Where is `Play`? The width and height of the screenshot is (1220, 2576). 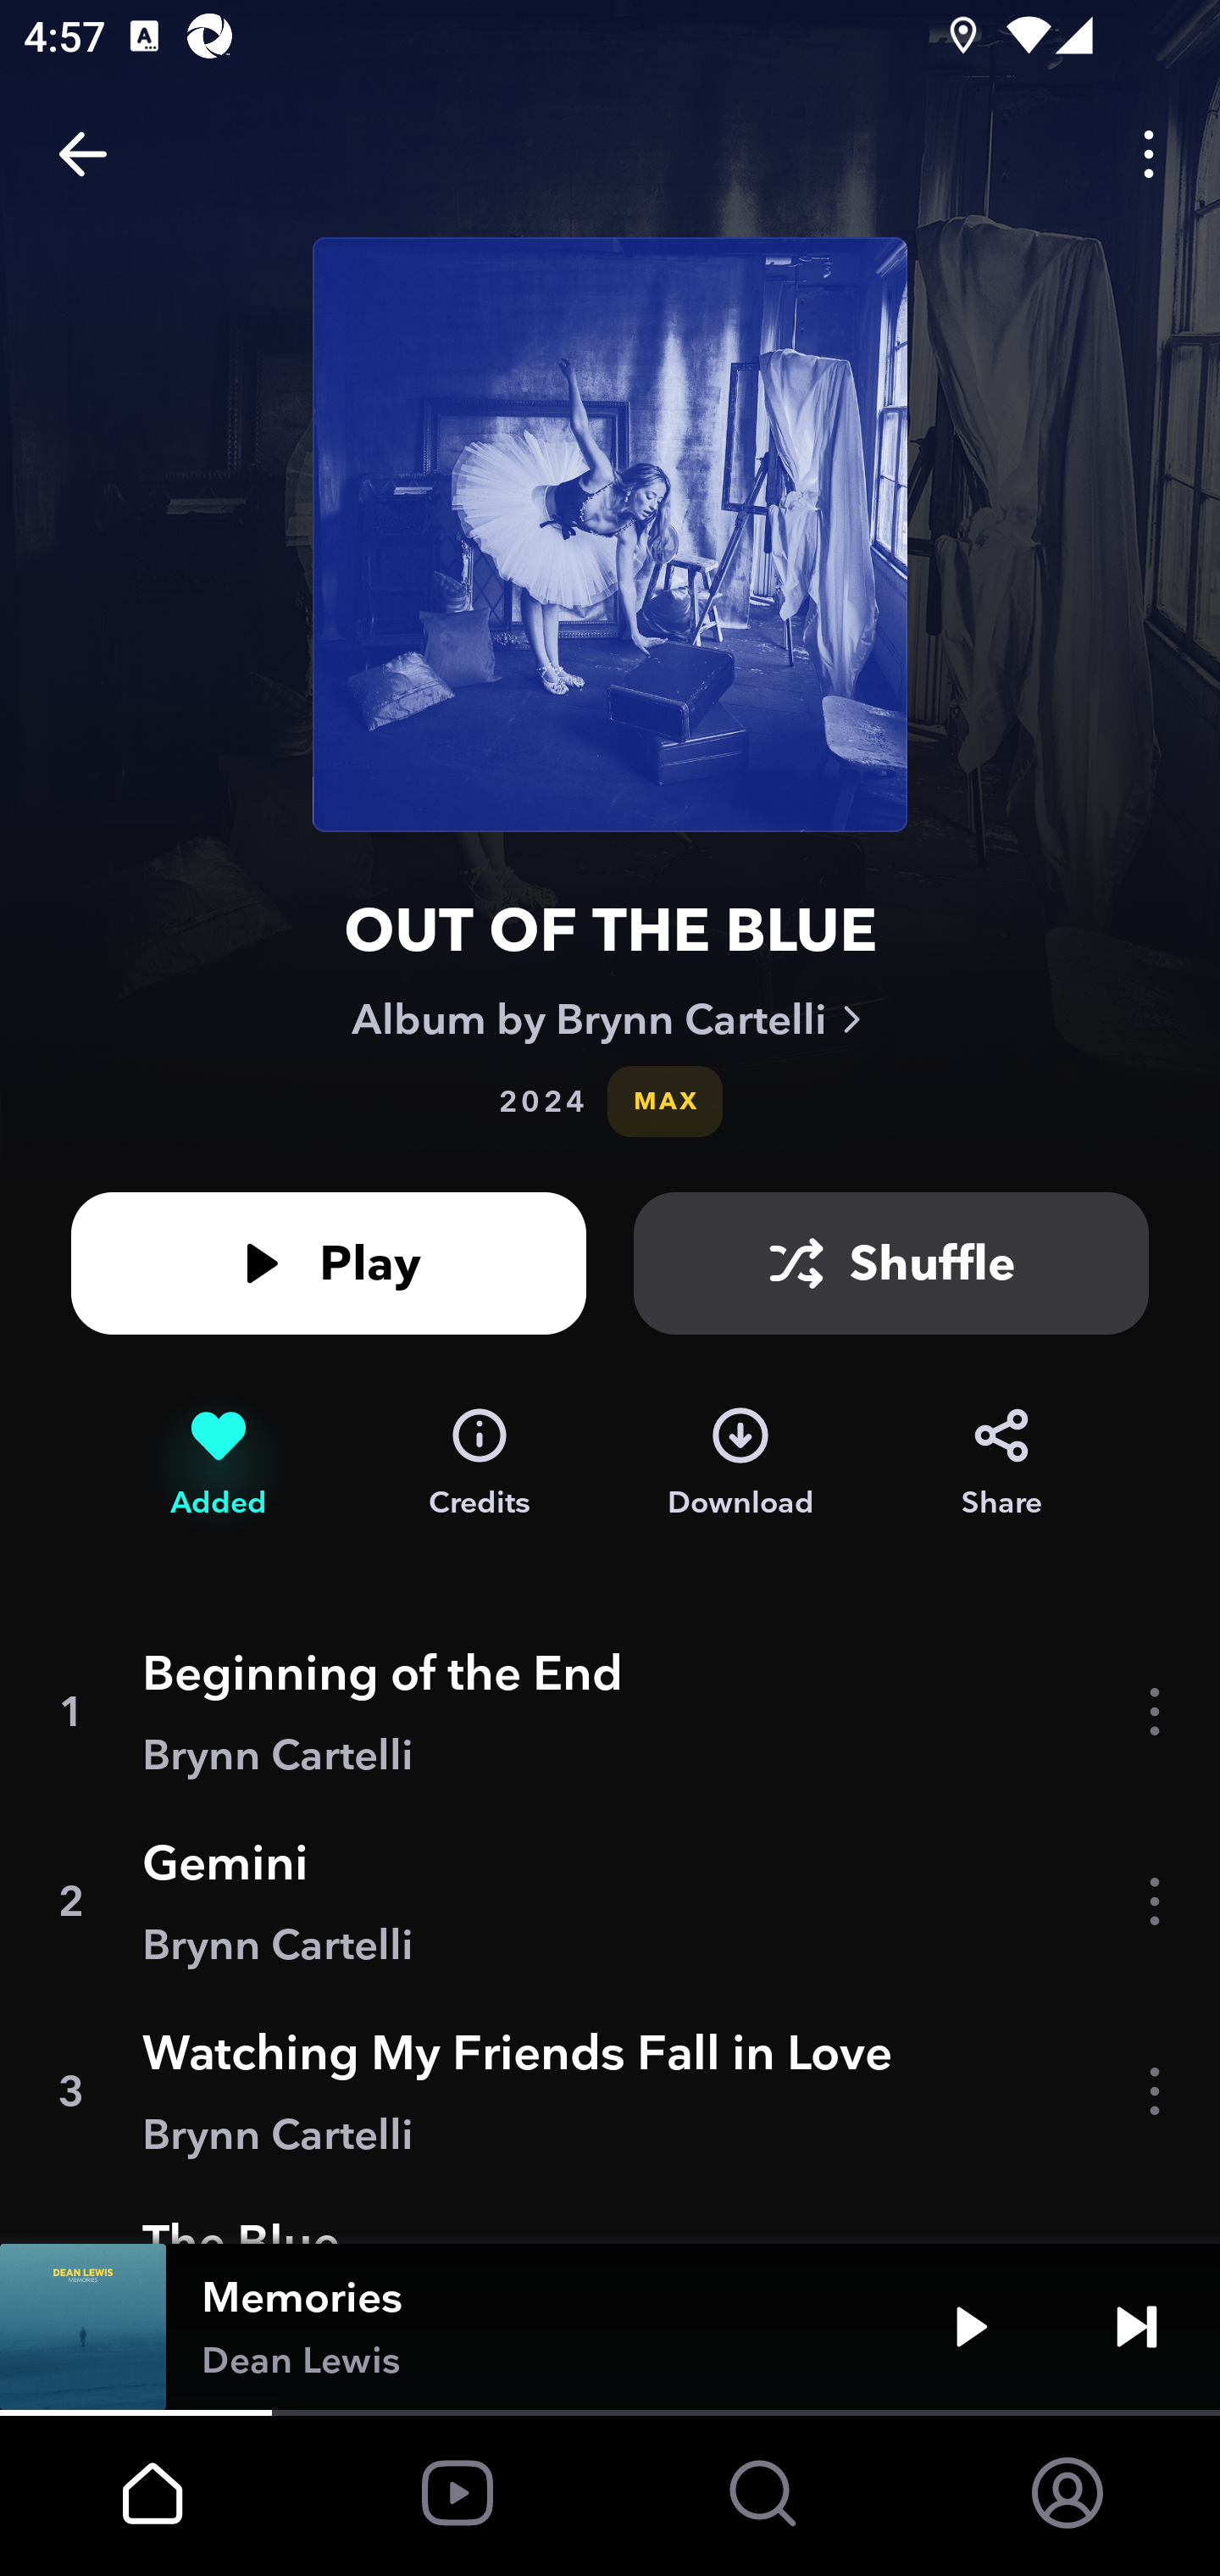
Play is located at coordinates (971, 2327).